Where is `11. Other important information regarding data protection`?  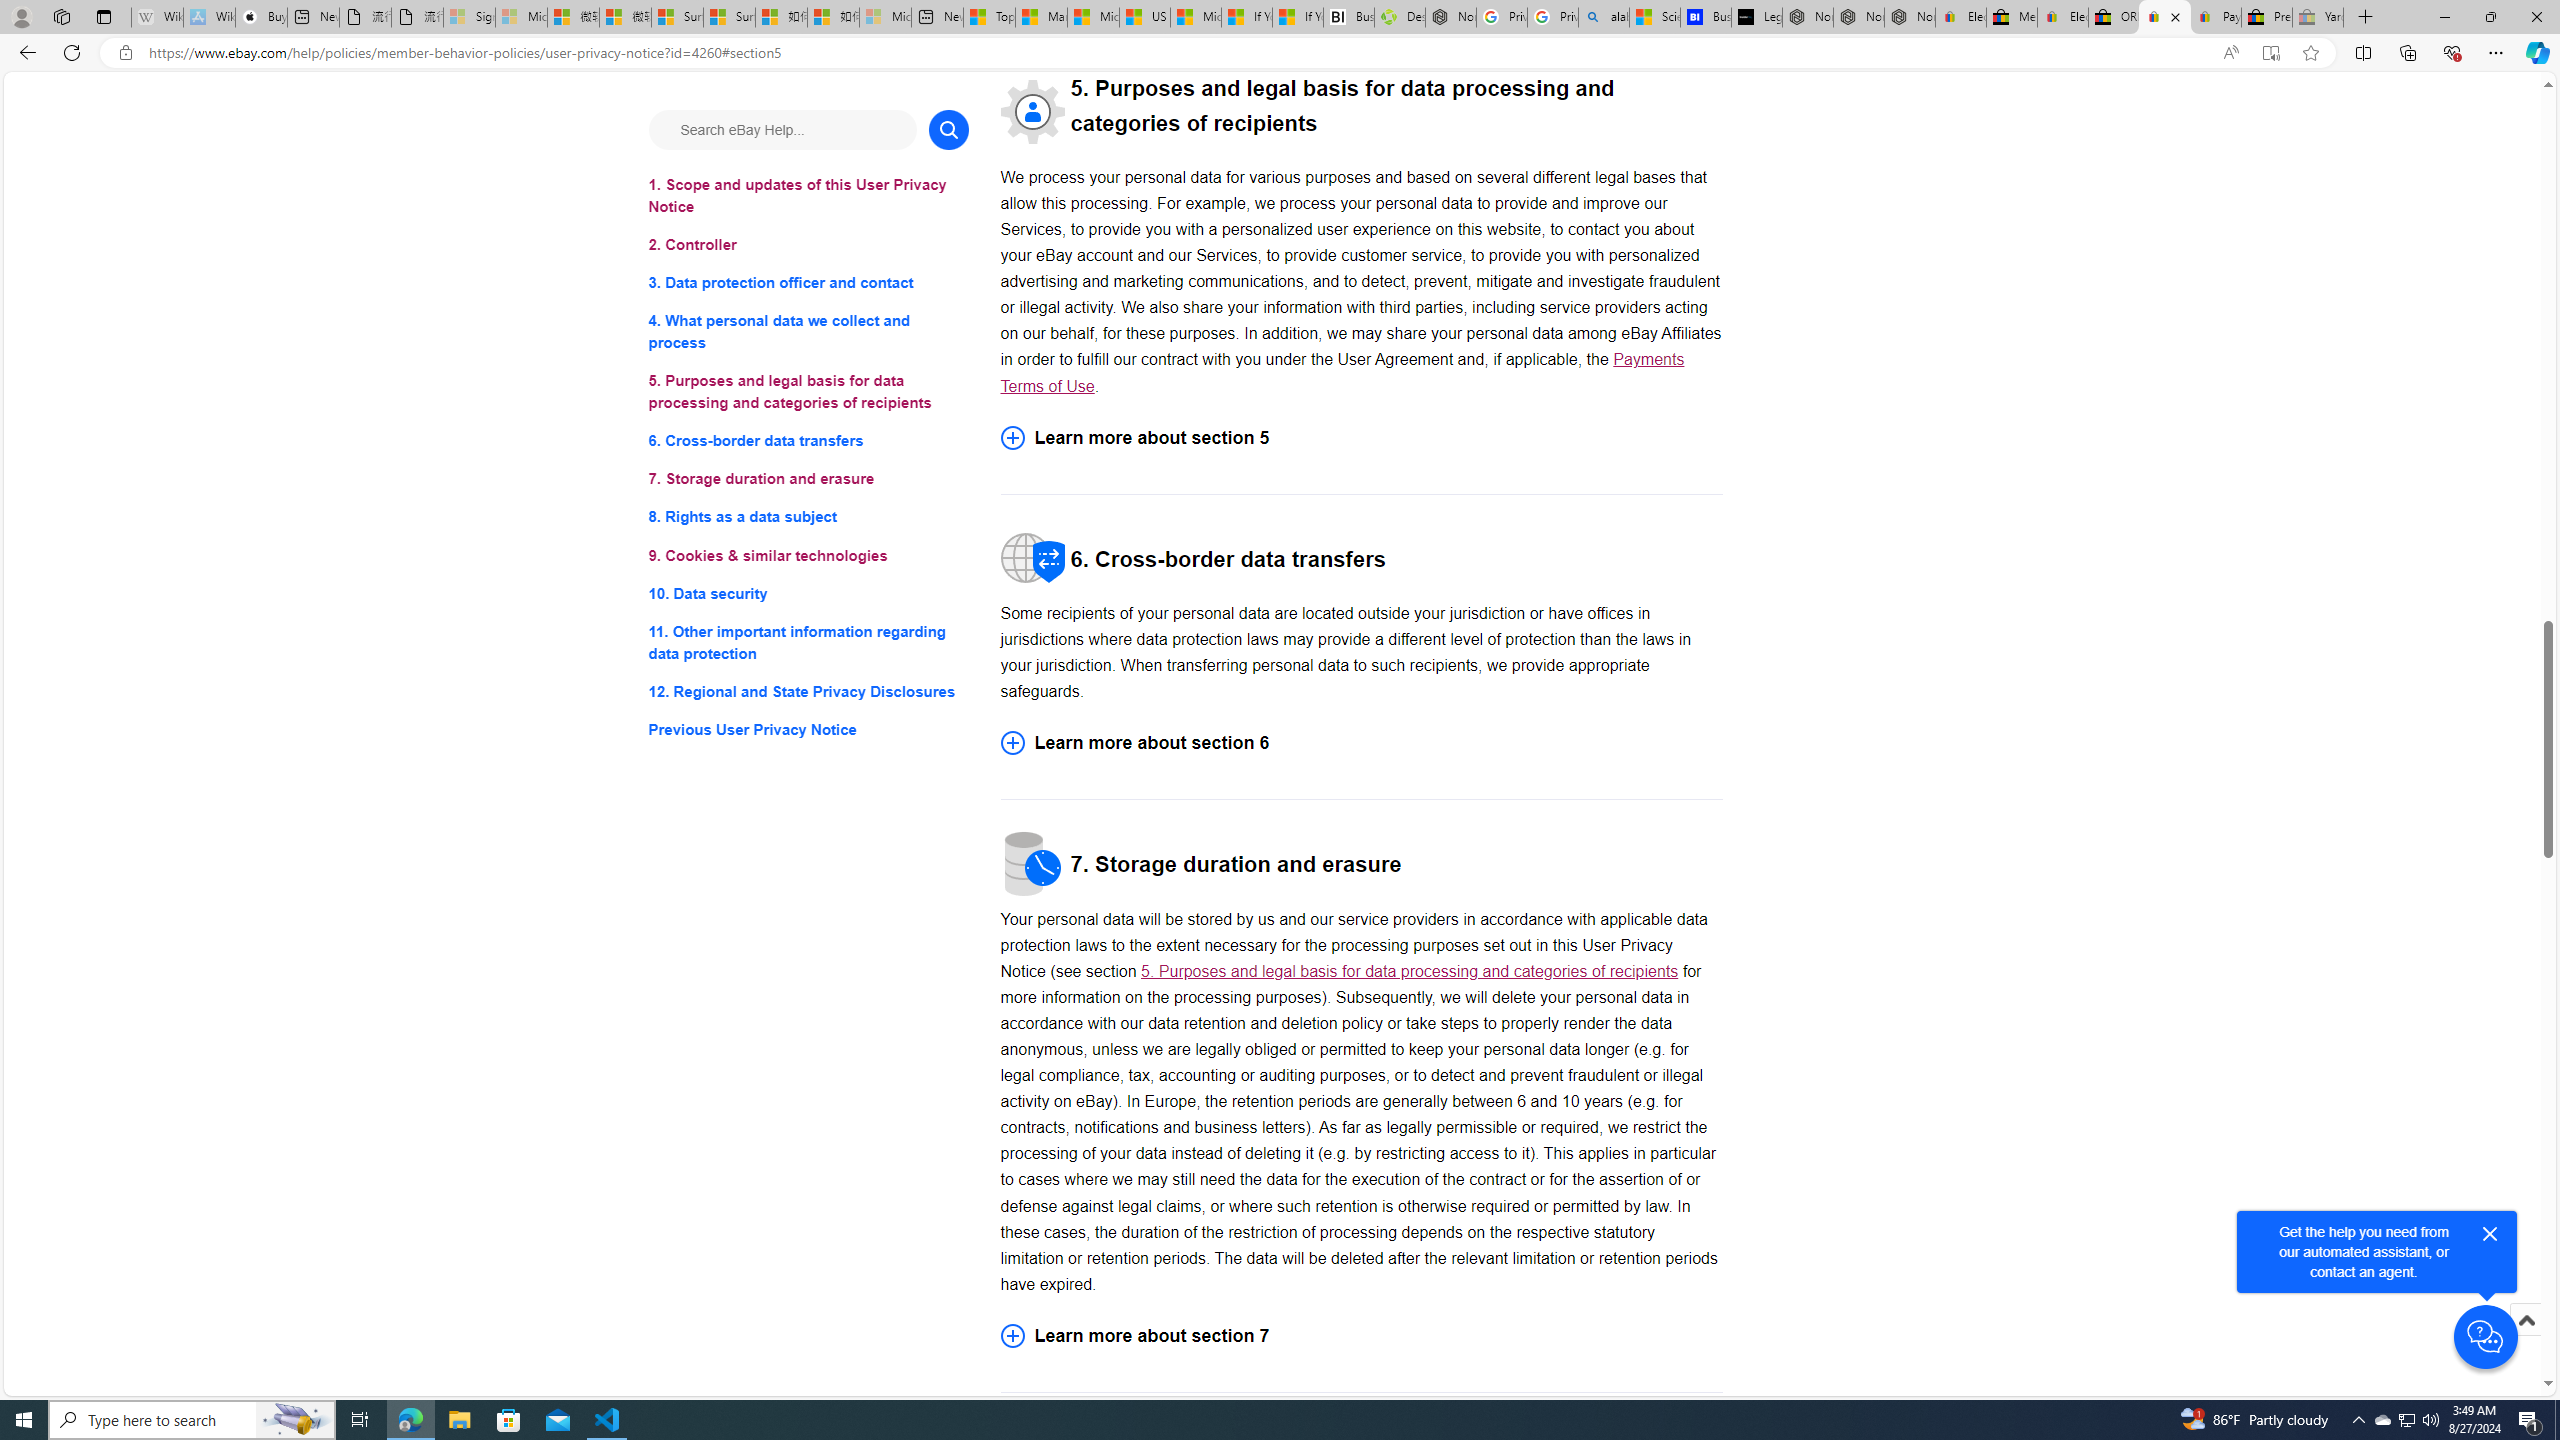
11. Other important information regarding data protection is located at coordinates (808, 642).